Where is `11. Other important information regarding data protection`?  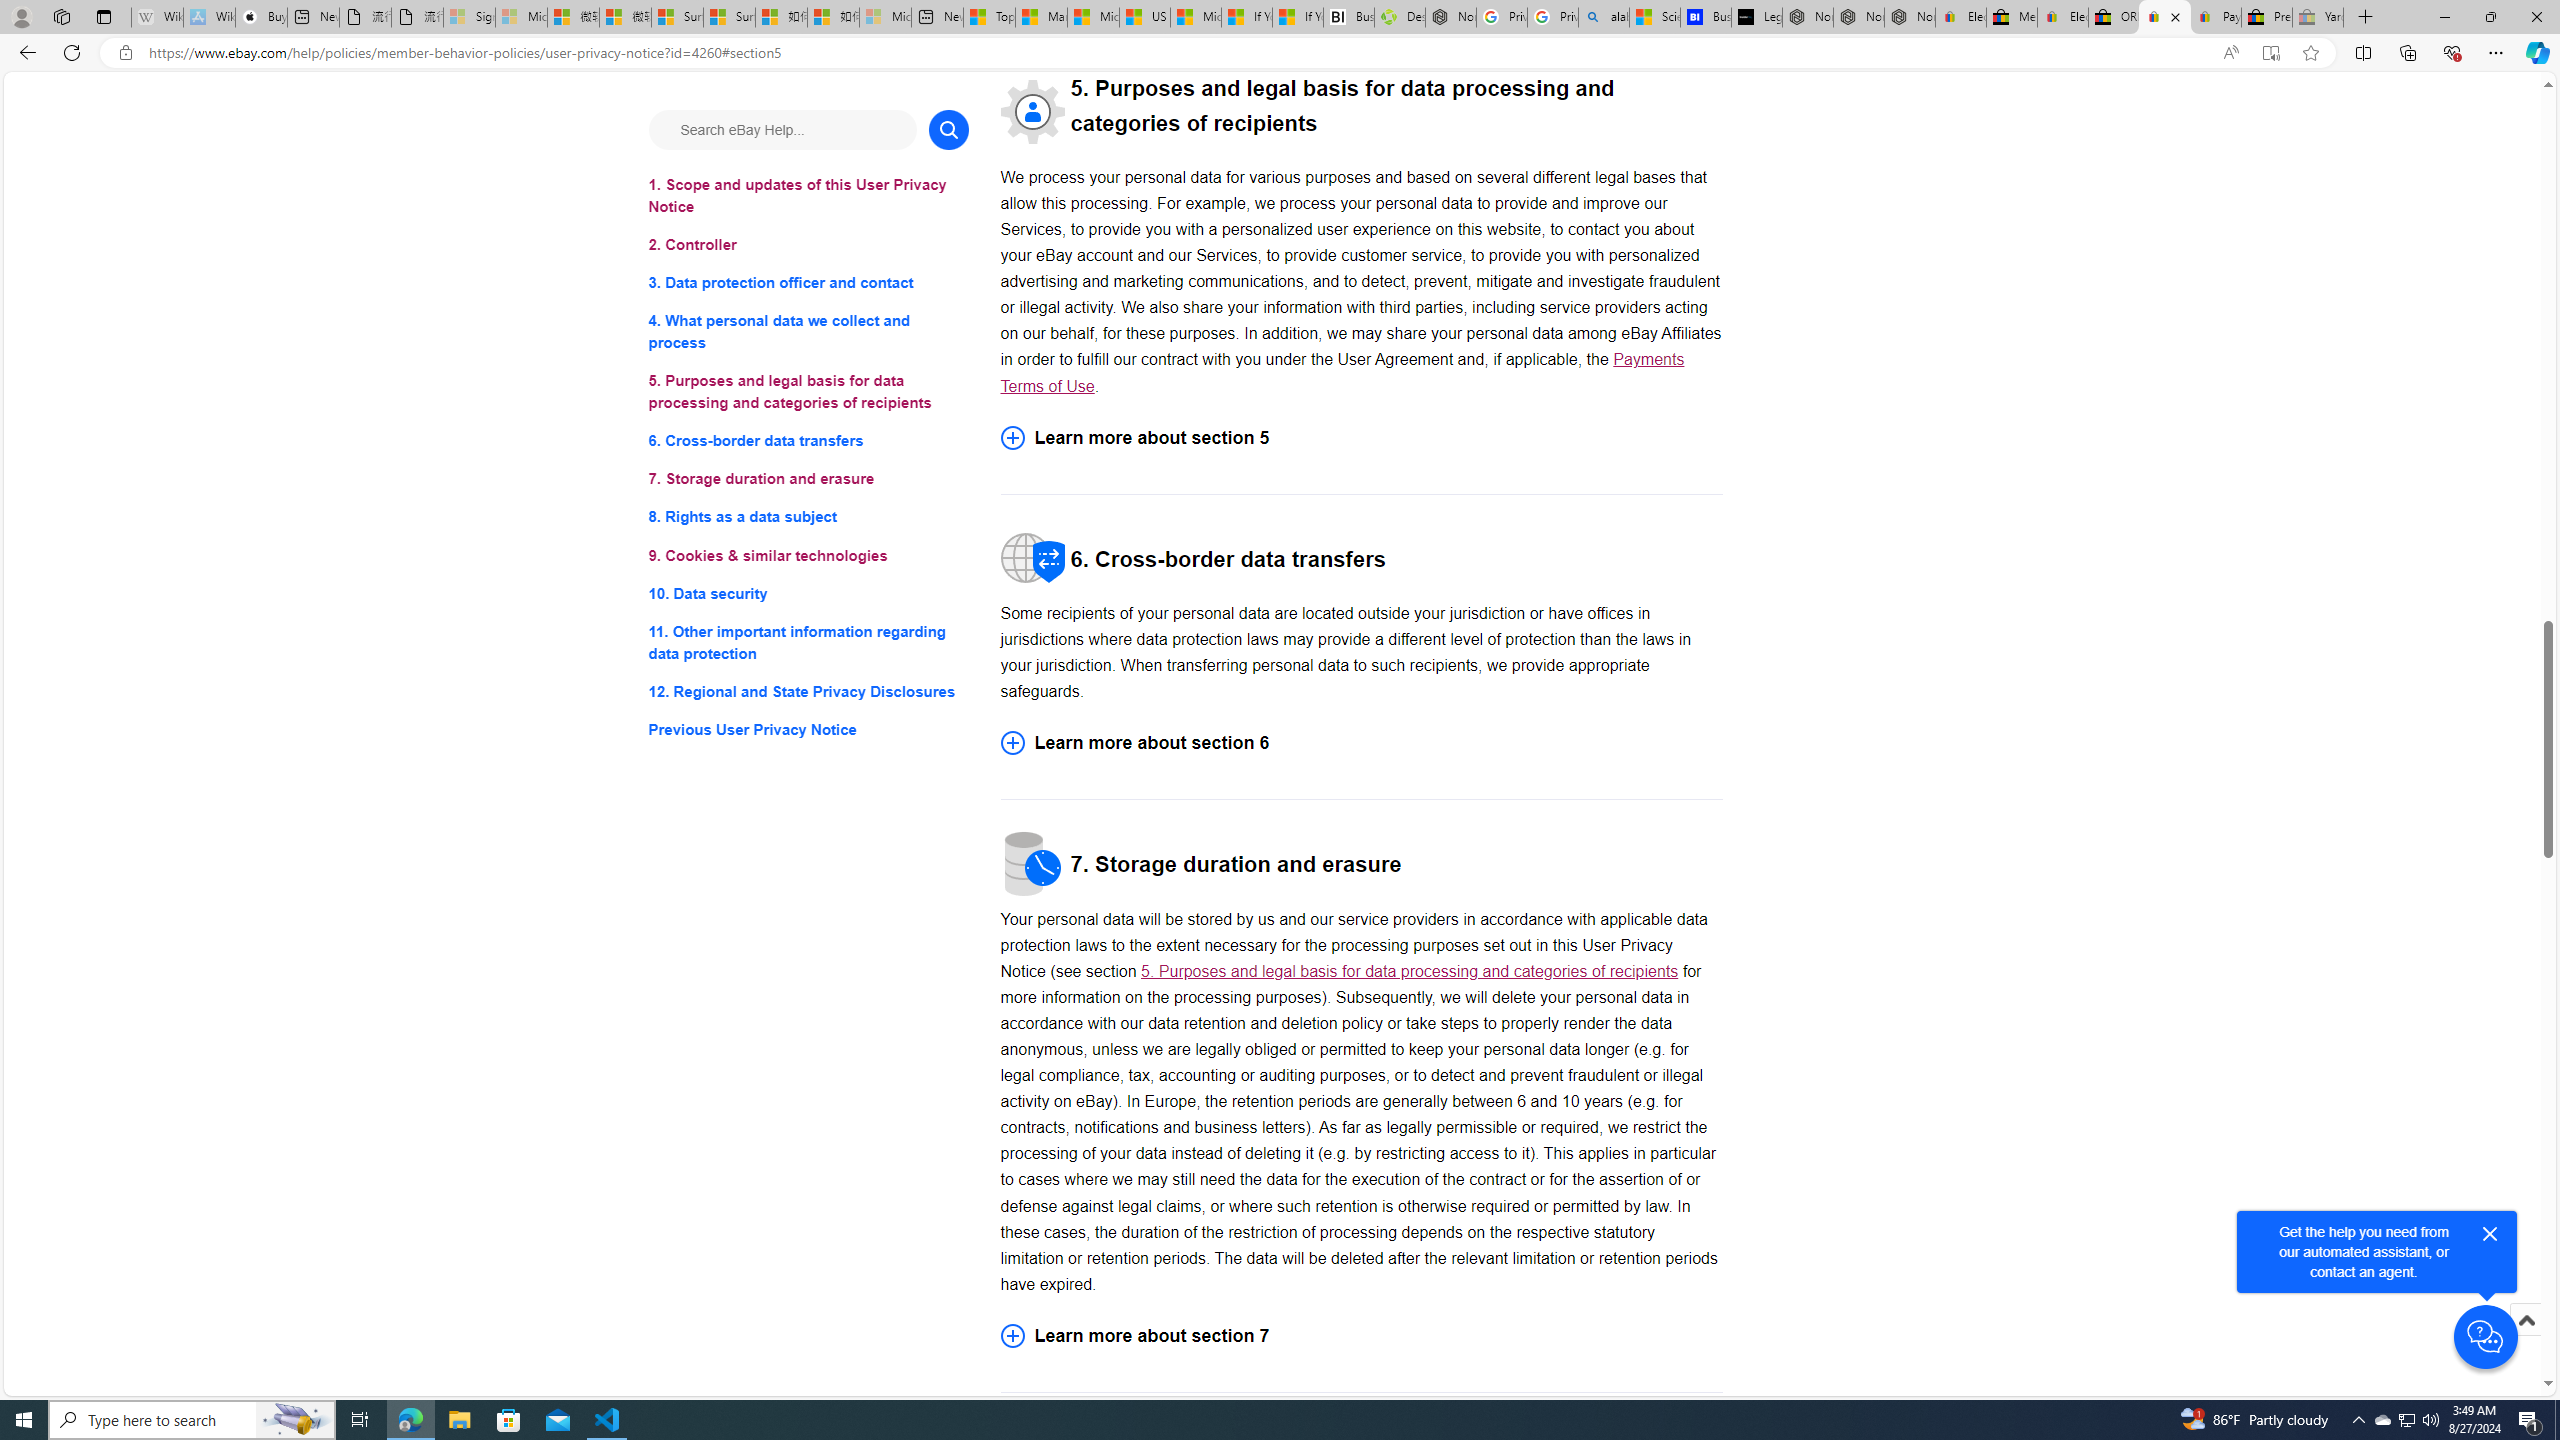
11. Other important information regarding data protection is located at coordinates (808, 642).